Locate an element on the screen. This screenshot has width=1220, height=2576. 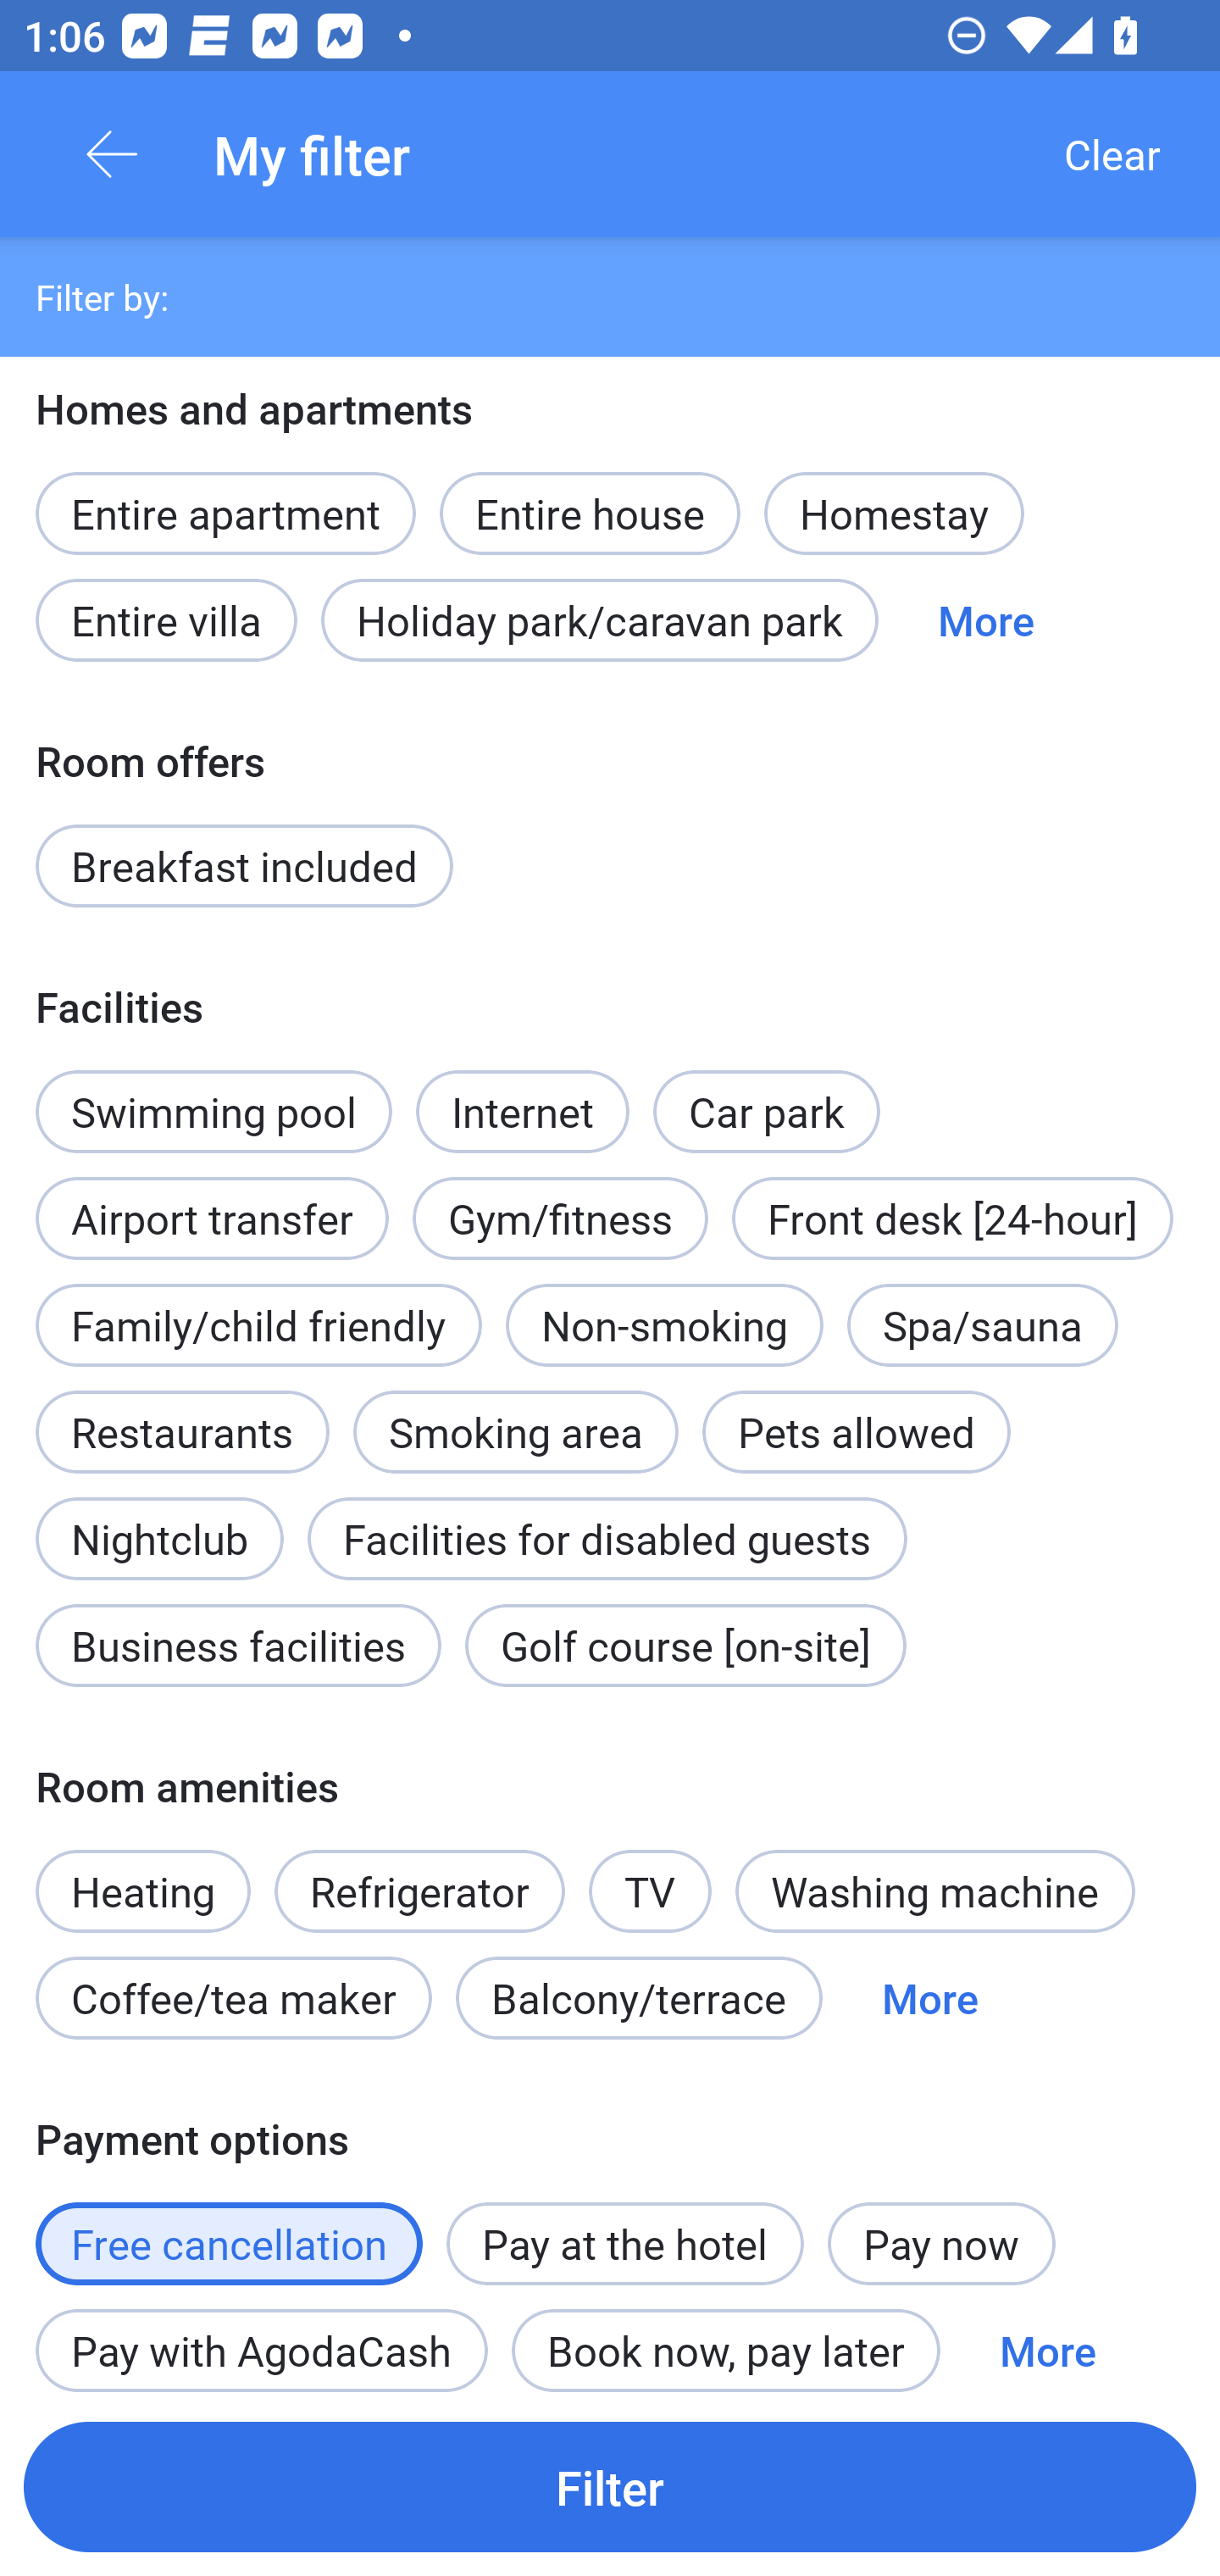
Car park is located at coordinates (766, 1112).